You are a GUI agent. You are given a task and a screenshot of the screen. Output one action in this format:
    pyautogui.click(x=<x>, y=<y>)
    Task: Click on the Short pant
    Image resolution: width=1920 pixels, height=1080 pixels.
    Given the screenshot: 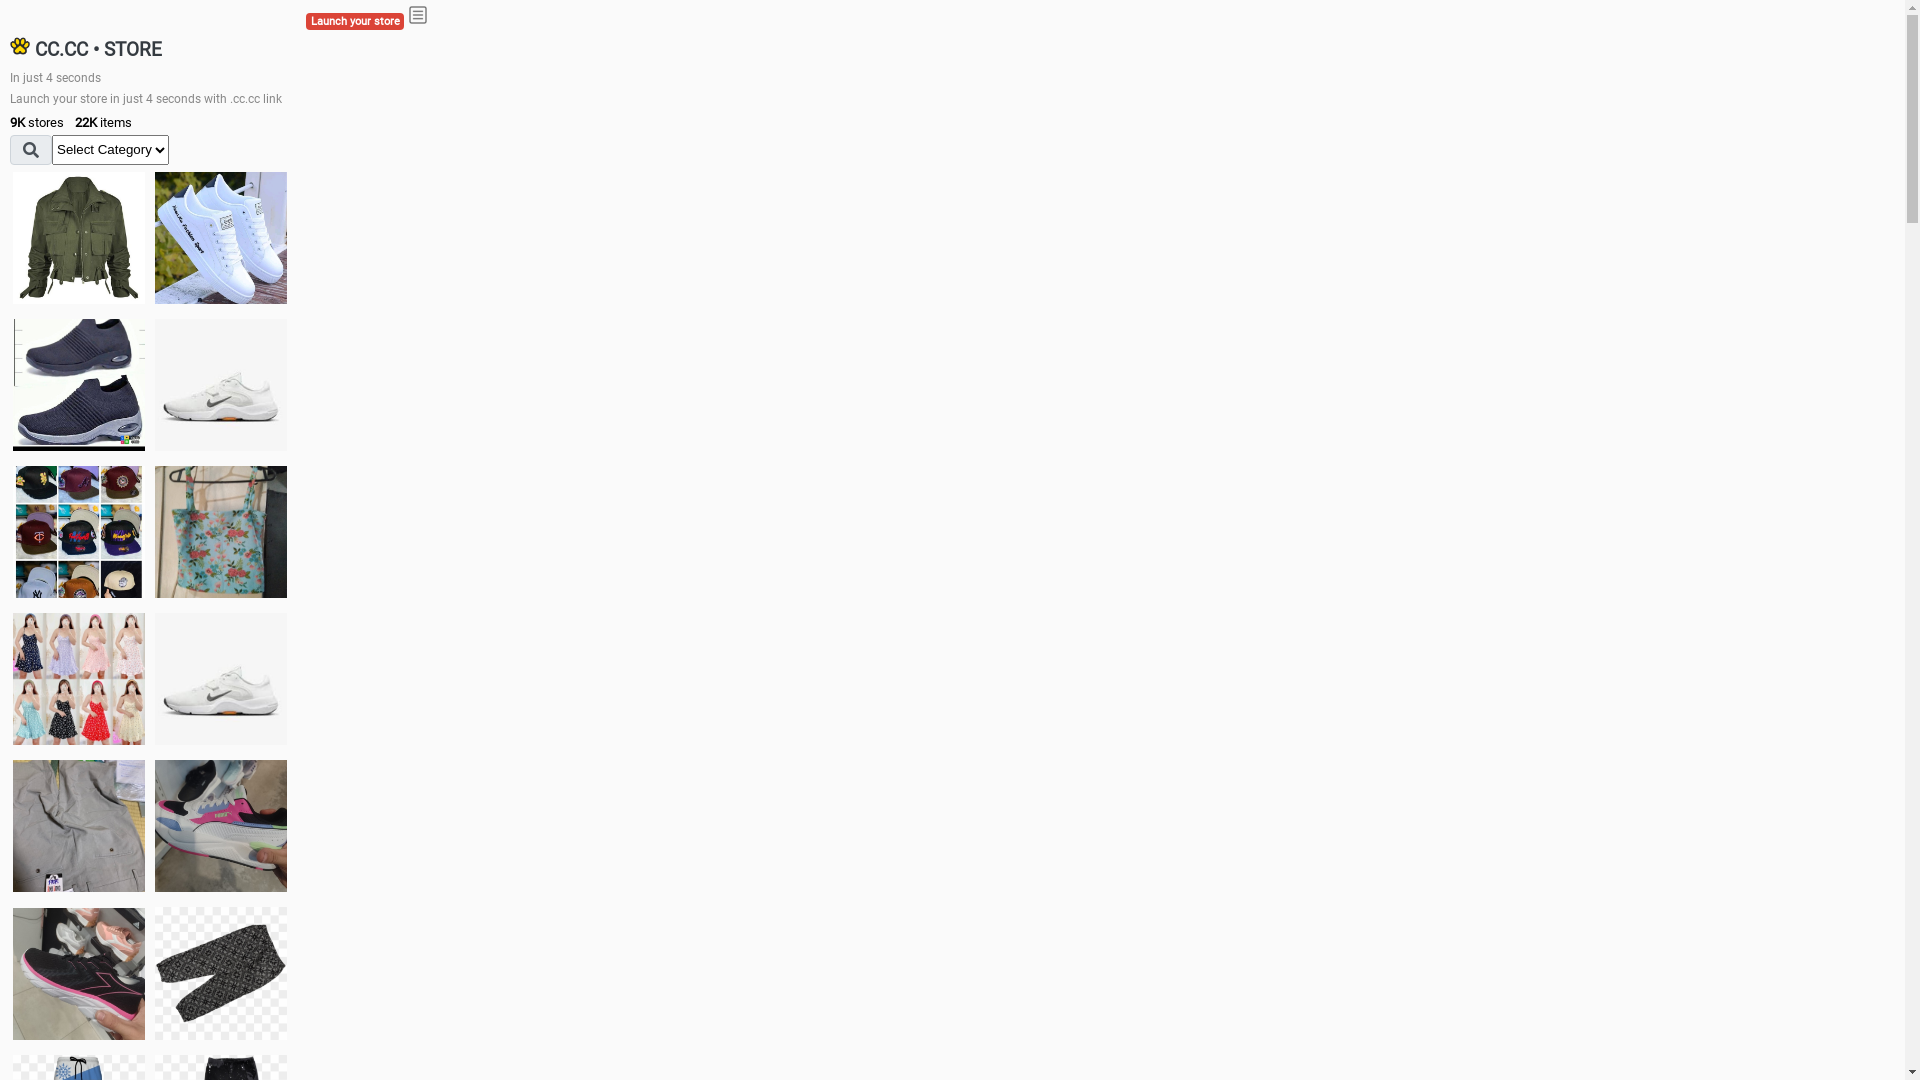 What is the action you would take?
    pyautogui.click(x=221, y=973)
    